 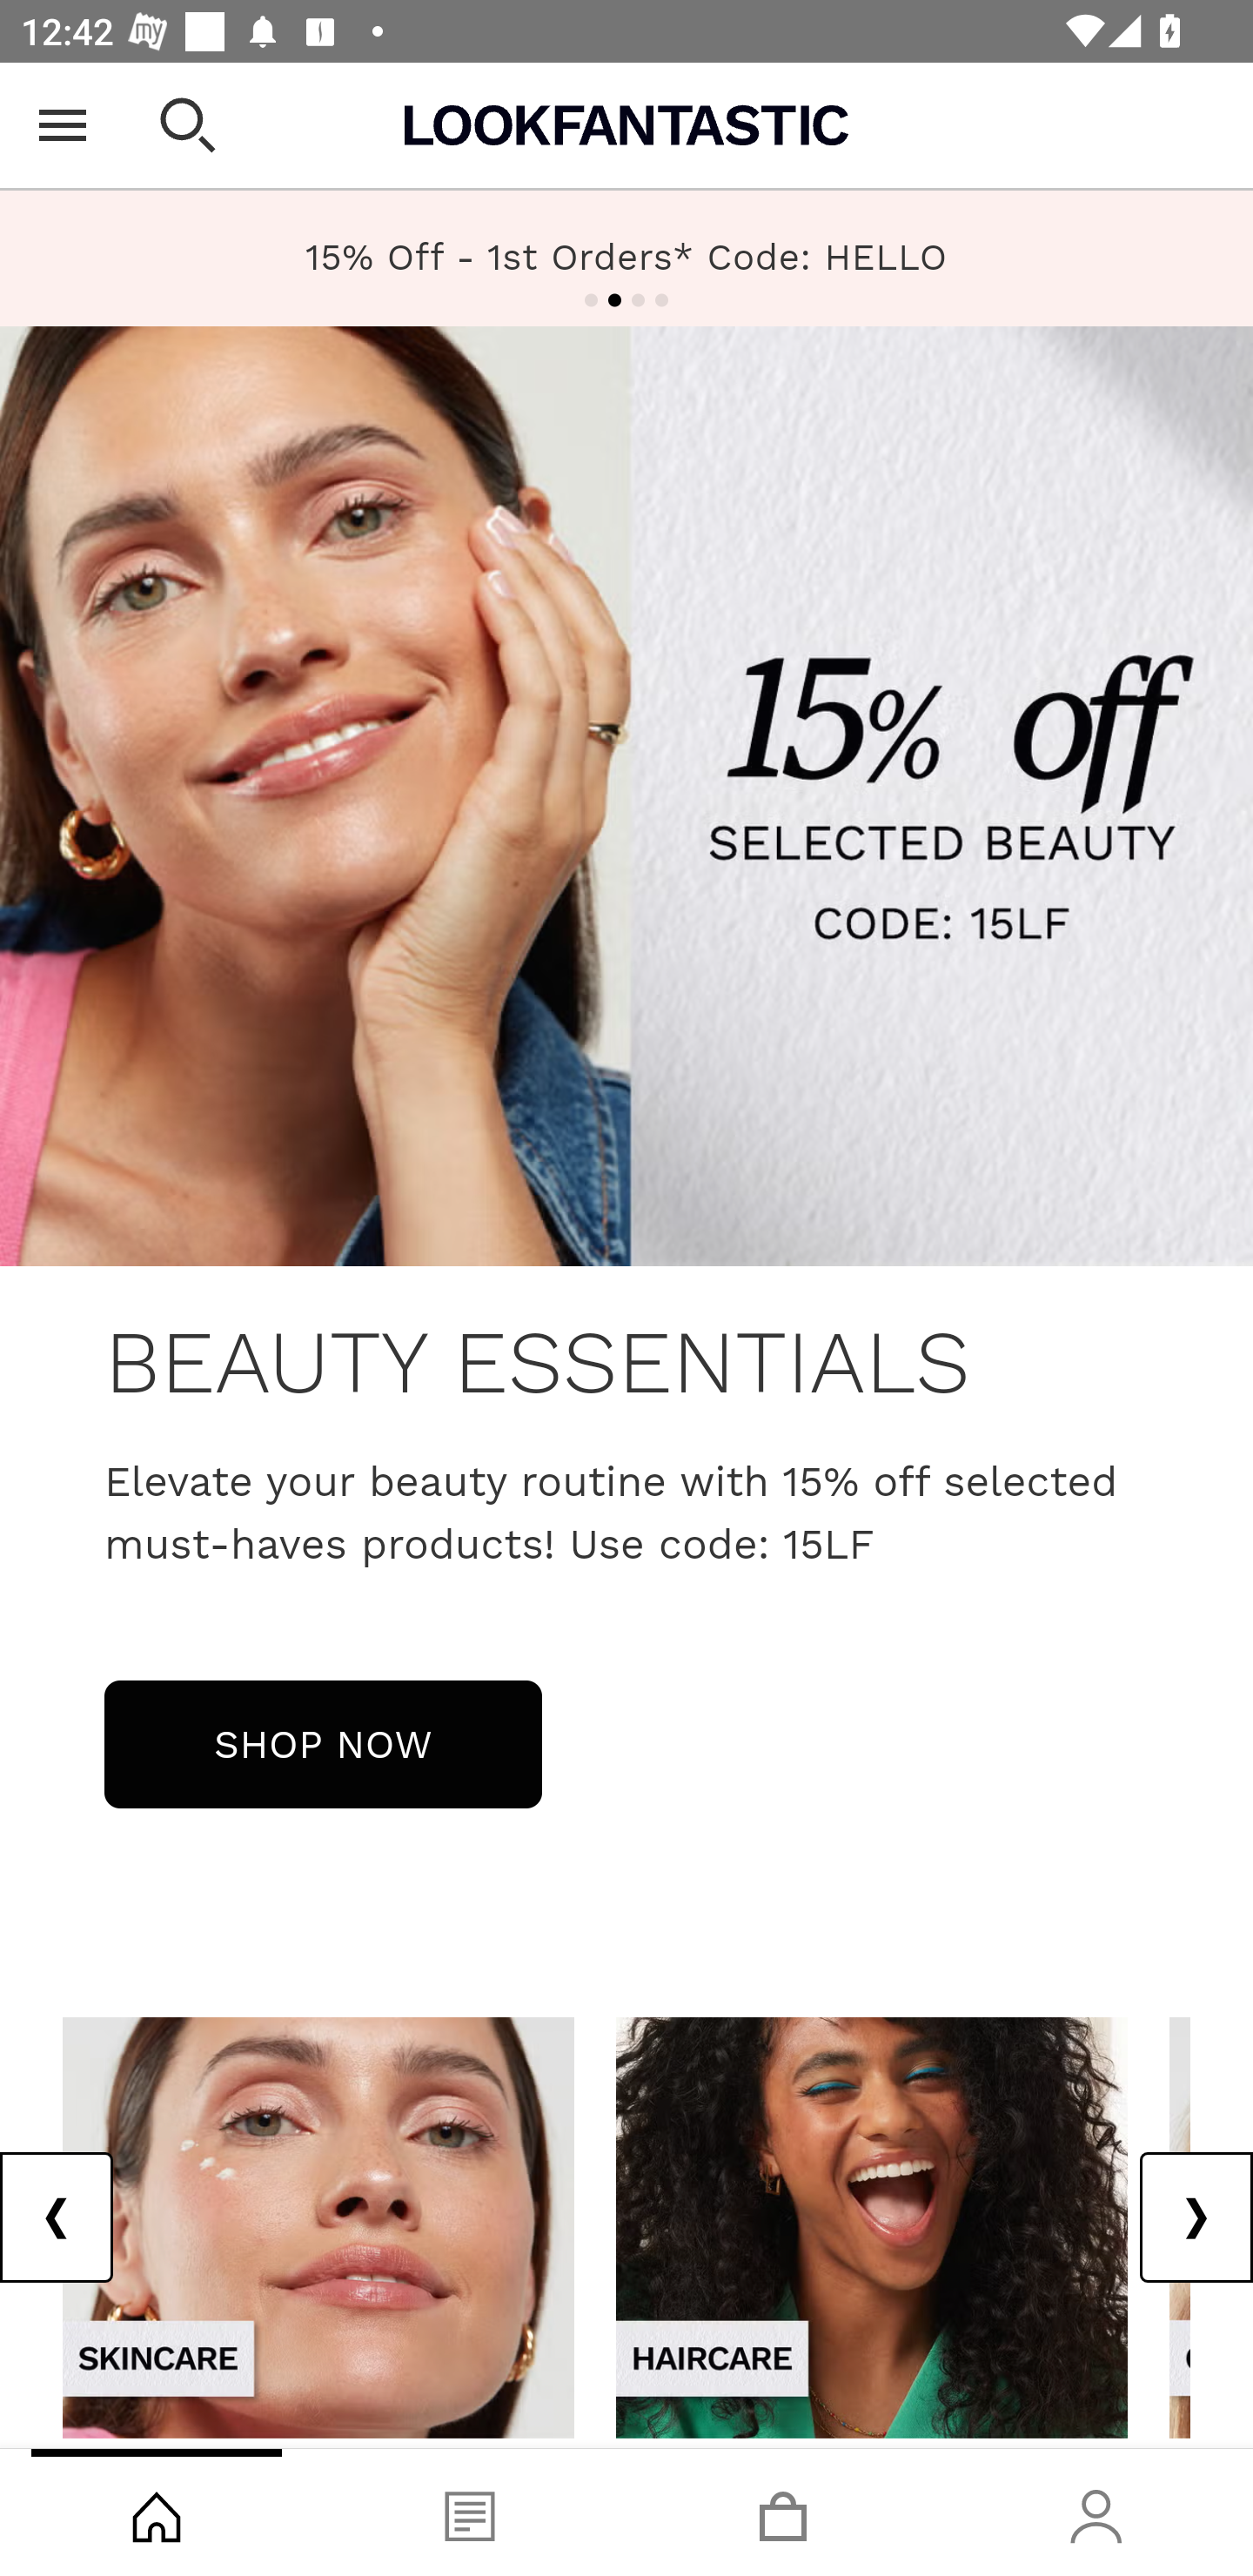 What do you see at coordinates (1196, 2217) in the screenshot?
I see `Next` at bounding box center [1196, 2217].